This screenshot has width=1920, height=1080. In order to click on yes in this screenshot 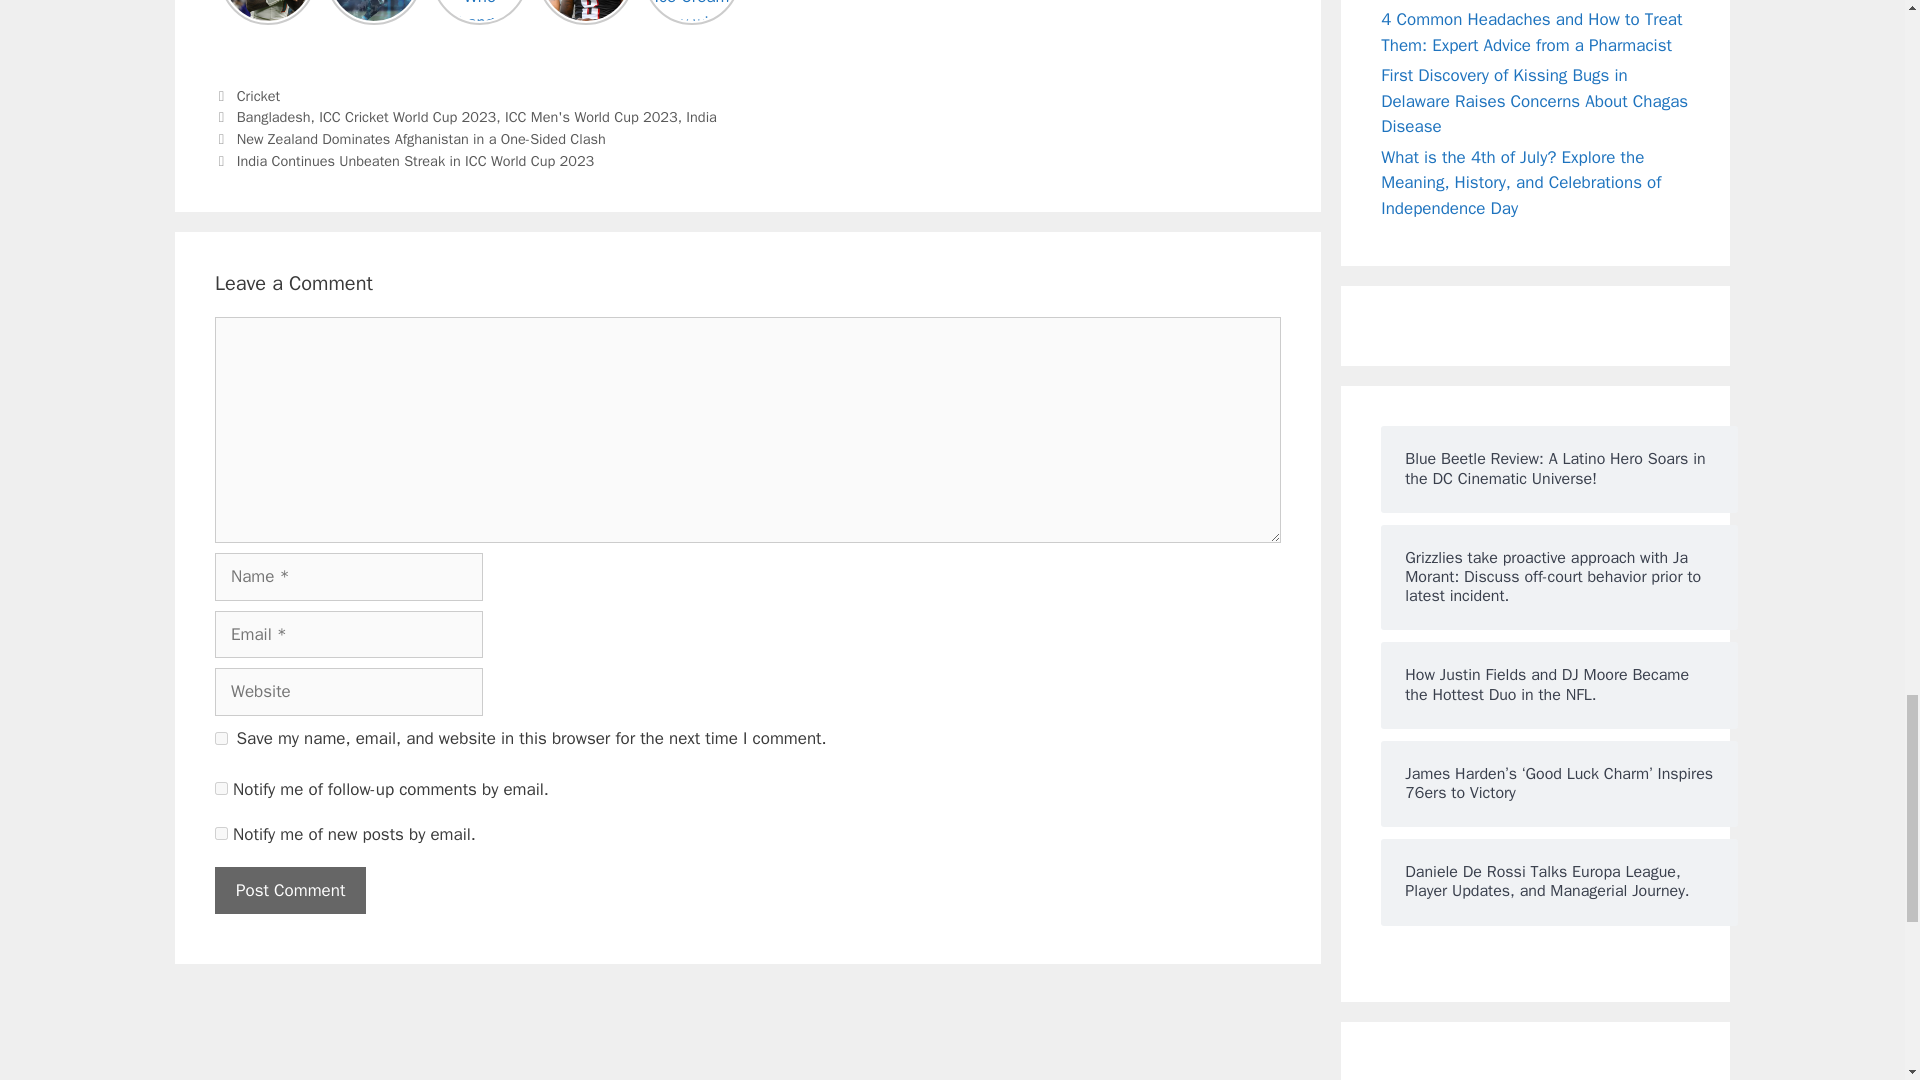, I will do `click(222, 738)`.